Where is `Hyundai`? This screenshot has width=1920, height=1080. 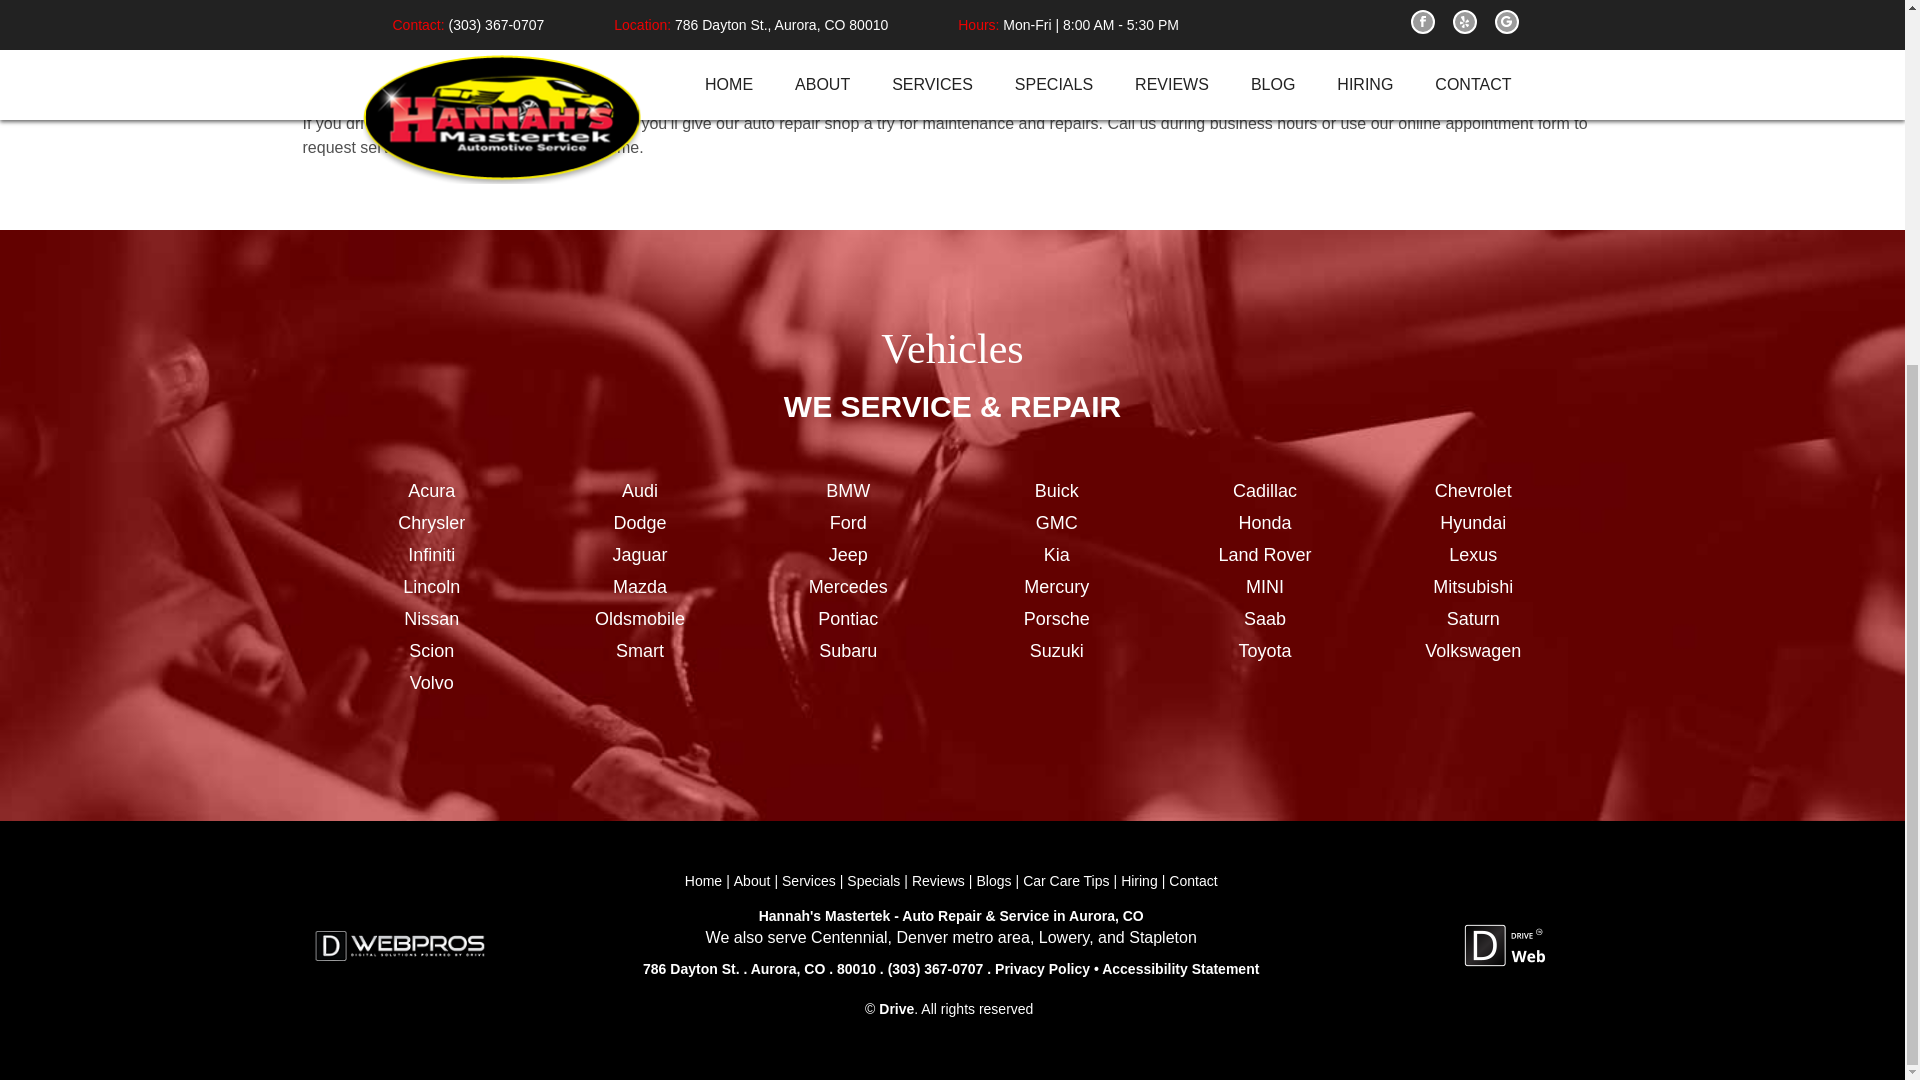
Hyundai is located at coordinates (1472, 522).